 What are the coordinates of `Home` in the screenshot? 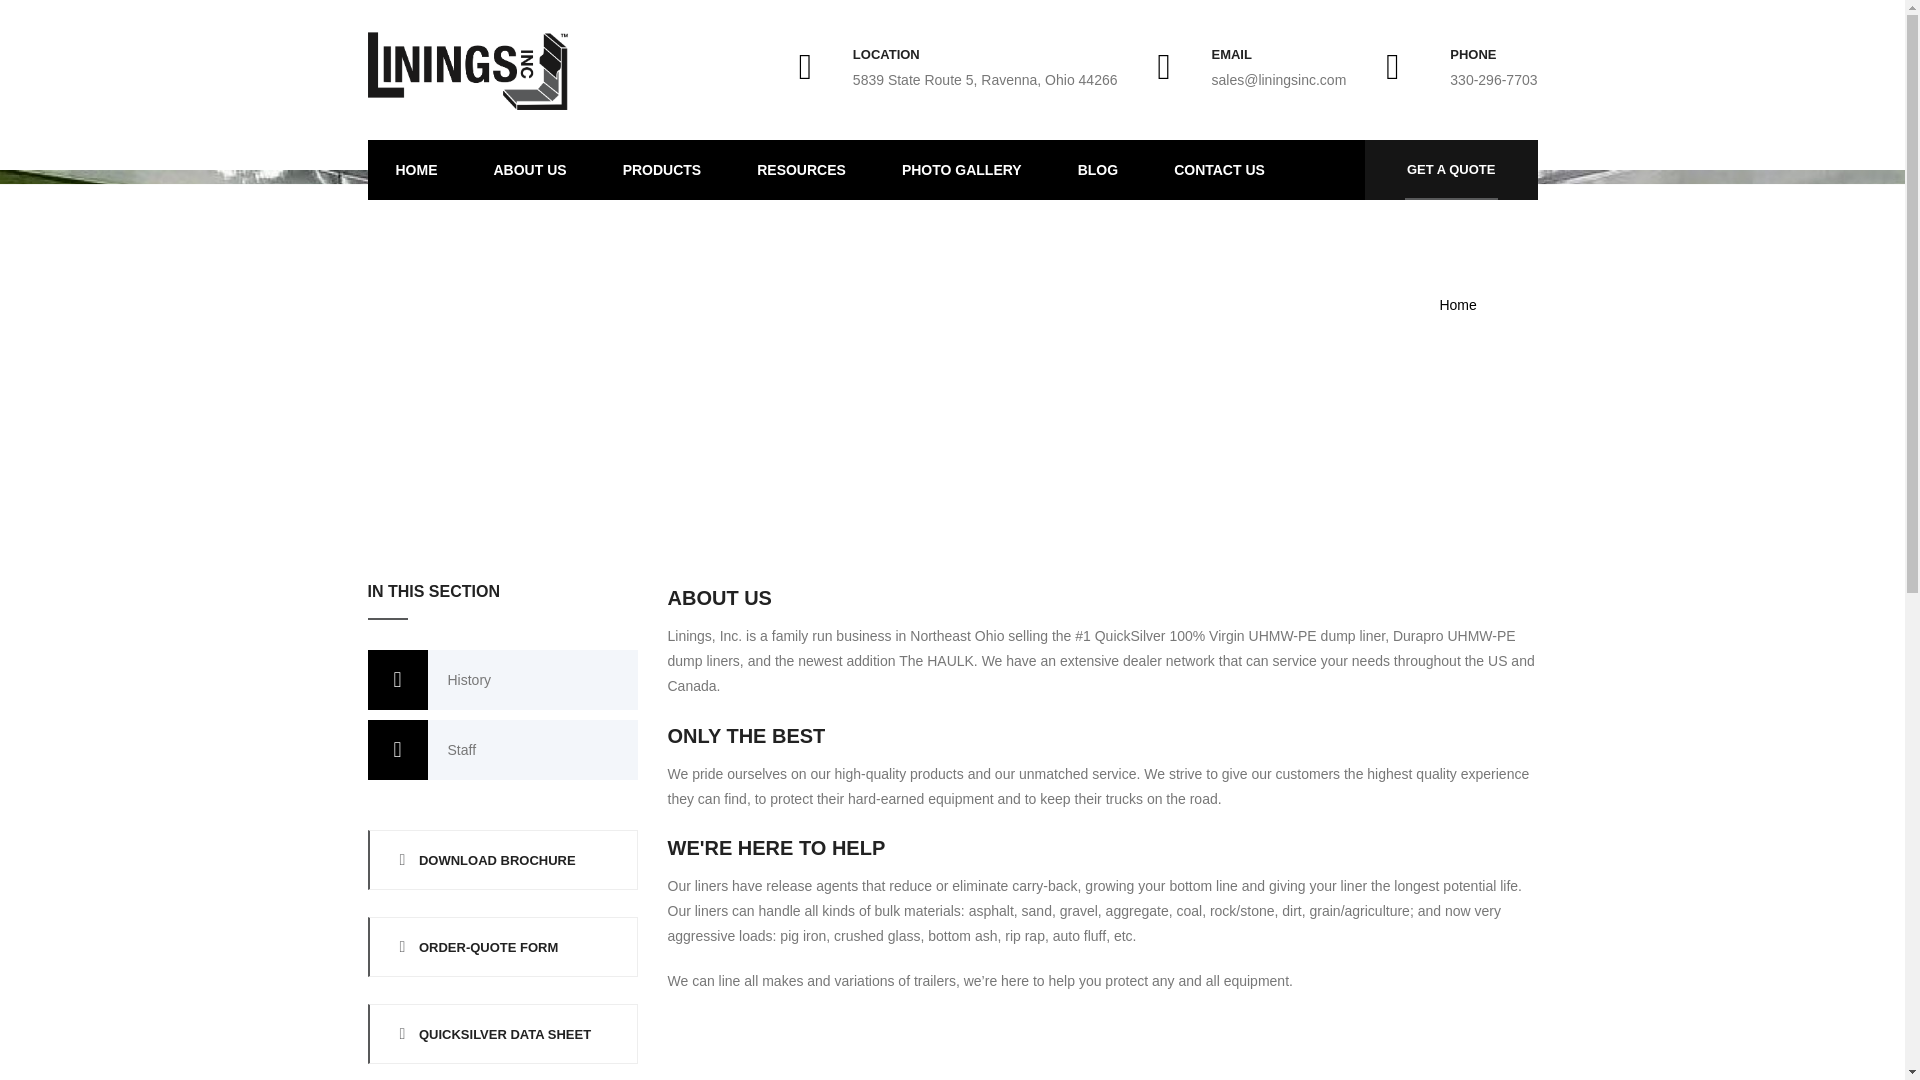 It's located at (1457, 305).